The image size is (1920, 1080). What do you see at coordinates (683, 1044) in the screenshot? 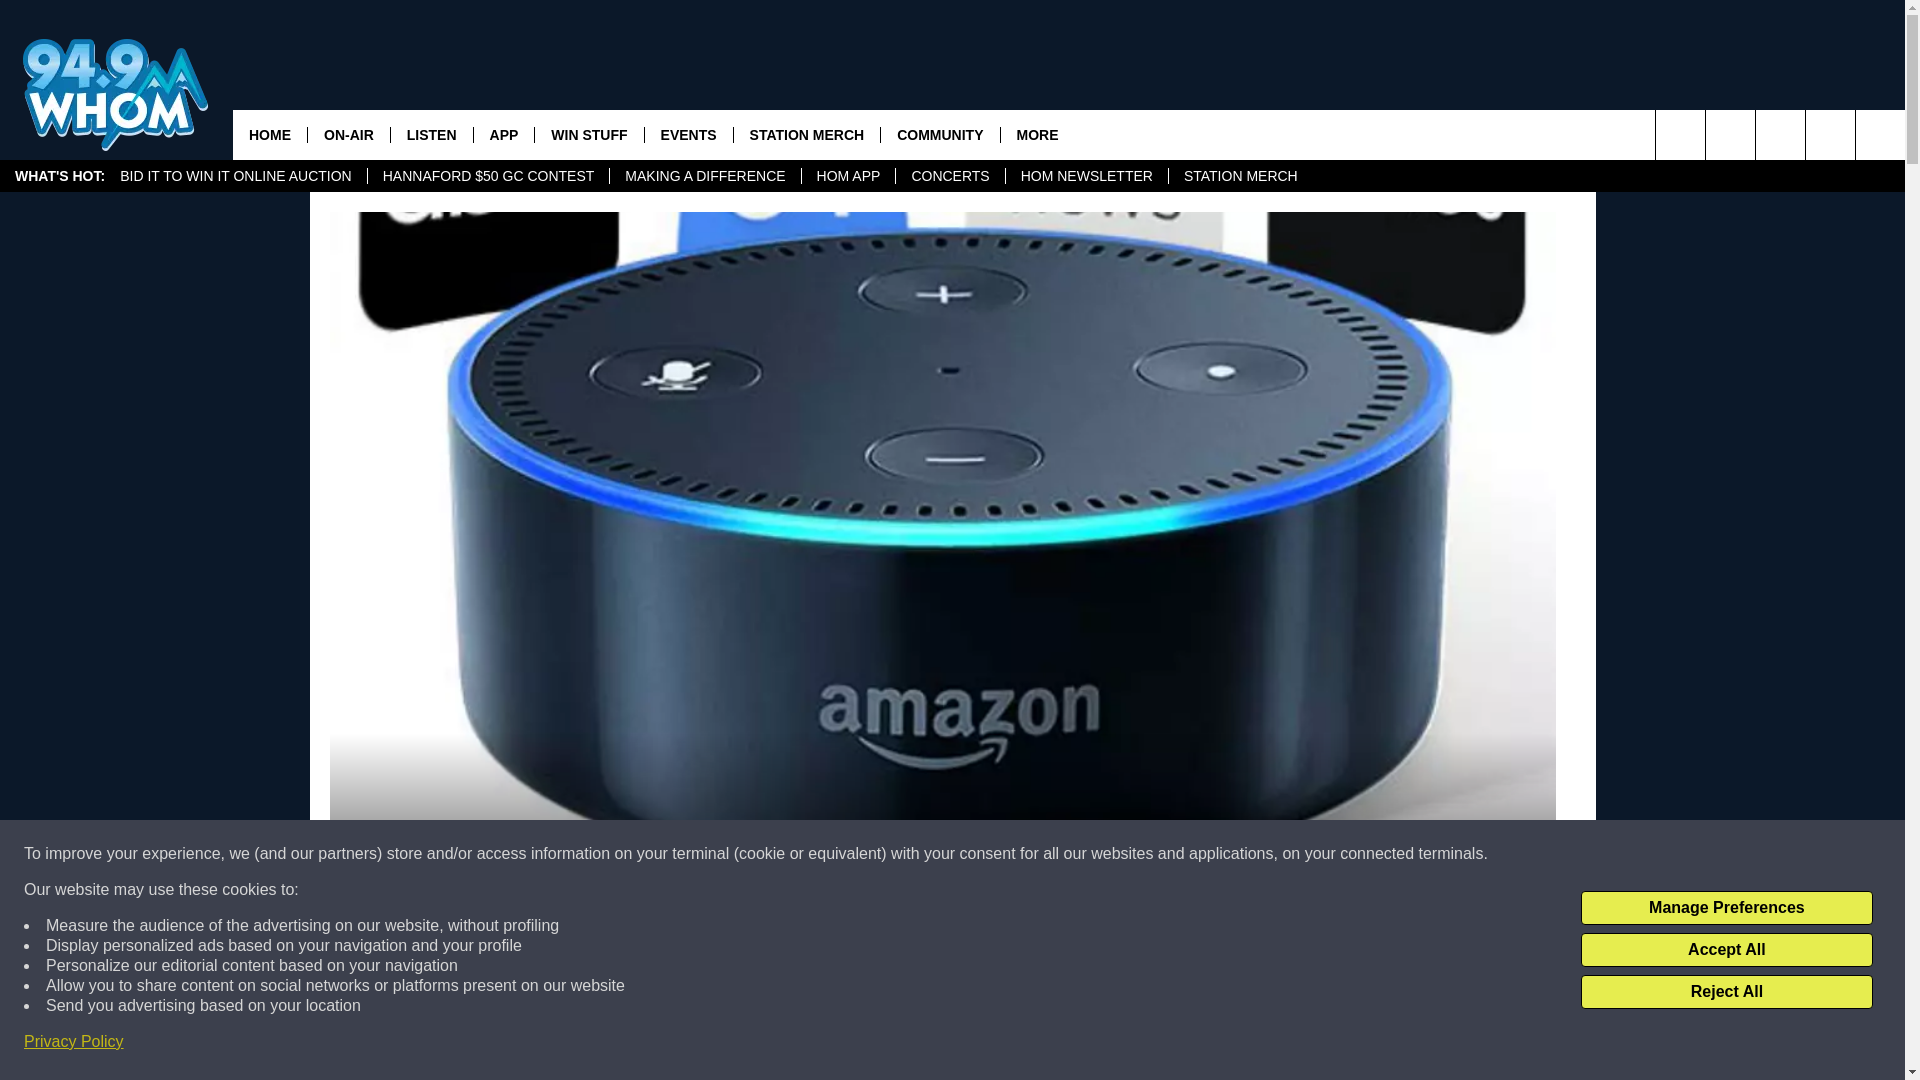
I see `Share on Facebook` at bounding box center [683, 1044].